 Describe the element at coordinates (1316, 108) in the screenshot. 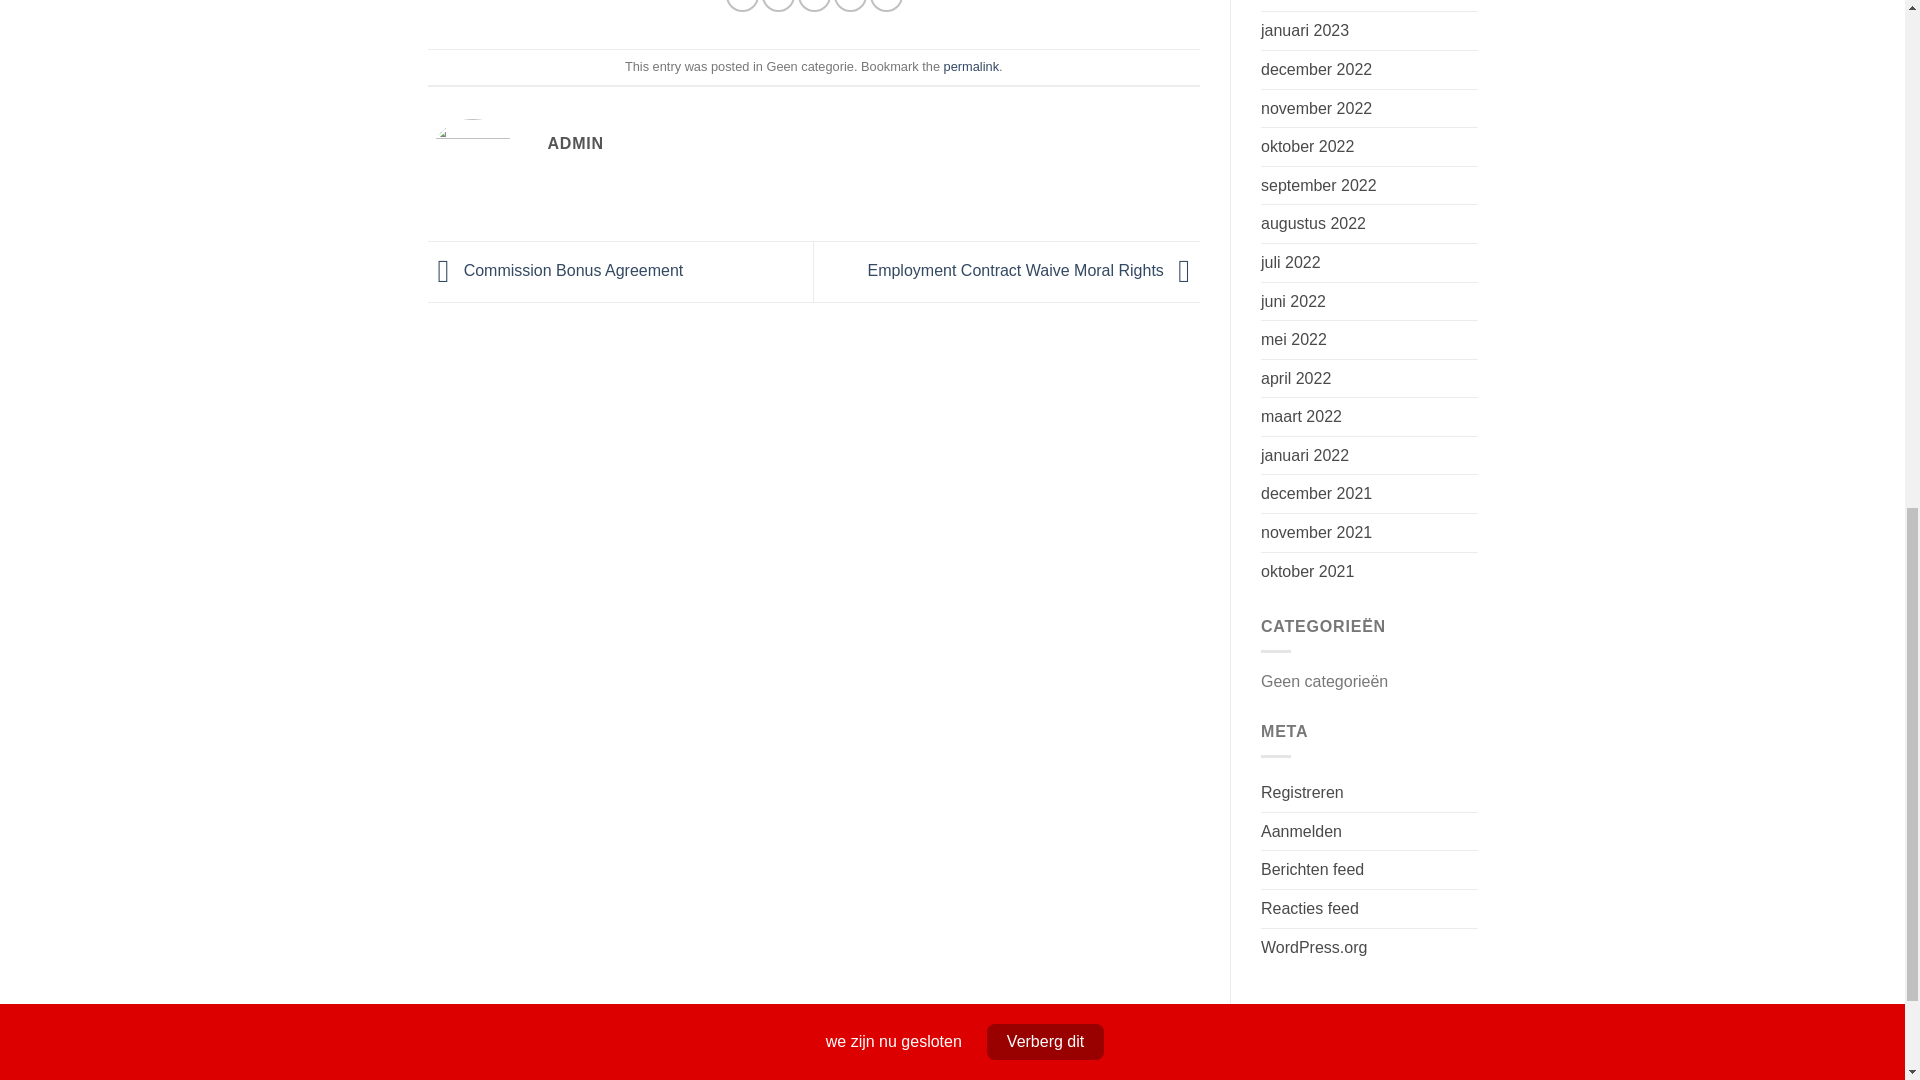

I see `november 2022` at that location.